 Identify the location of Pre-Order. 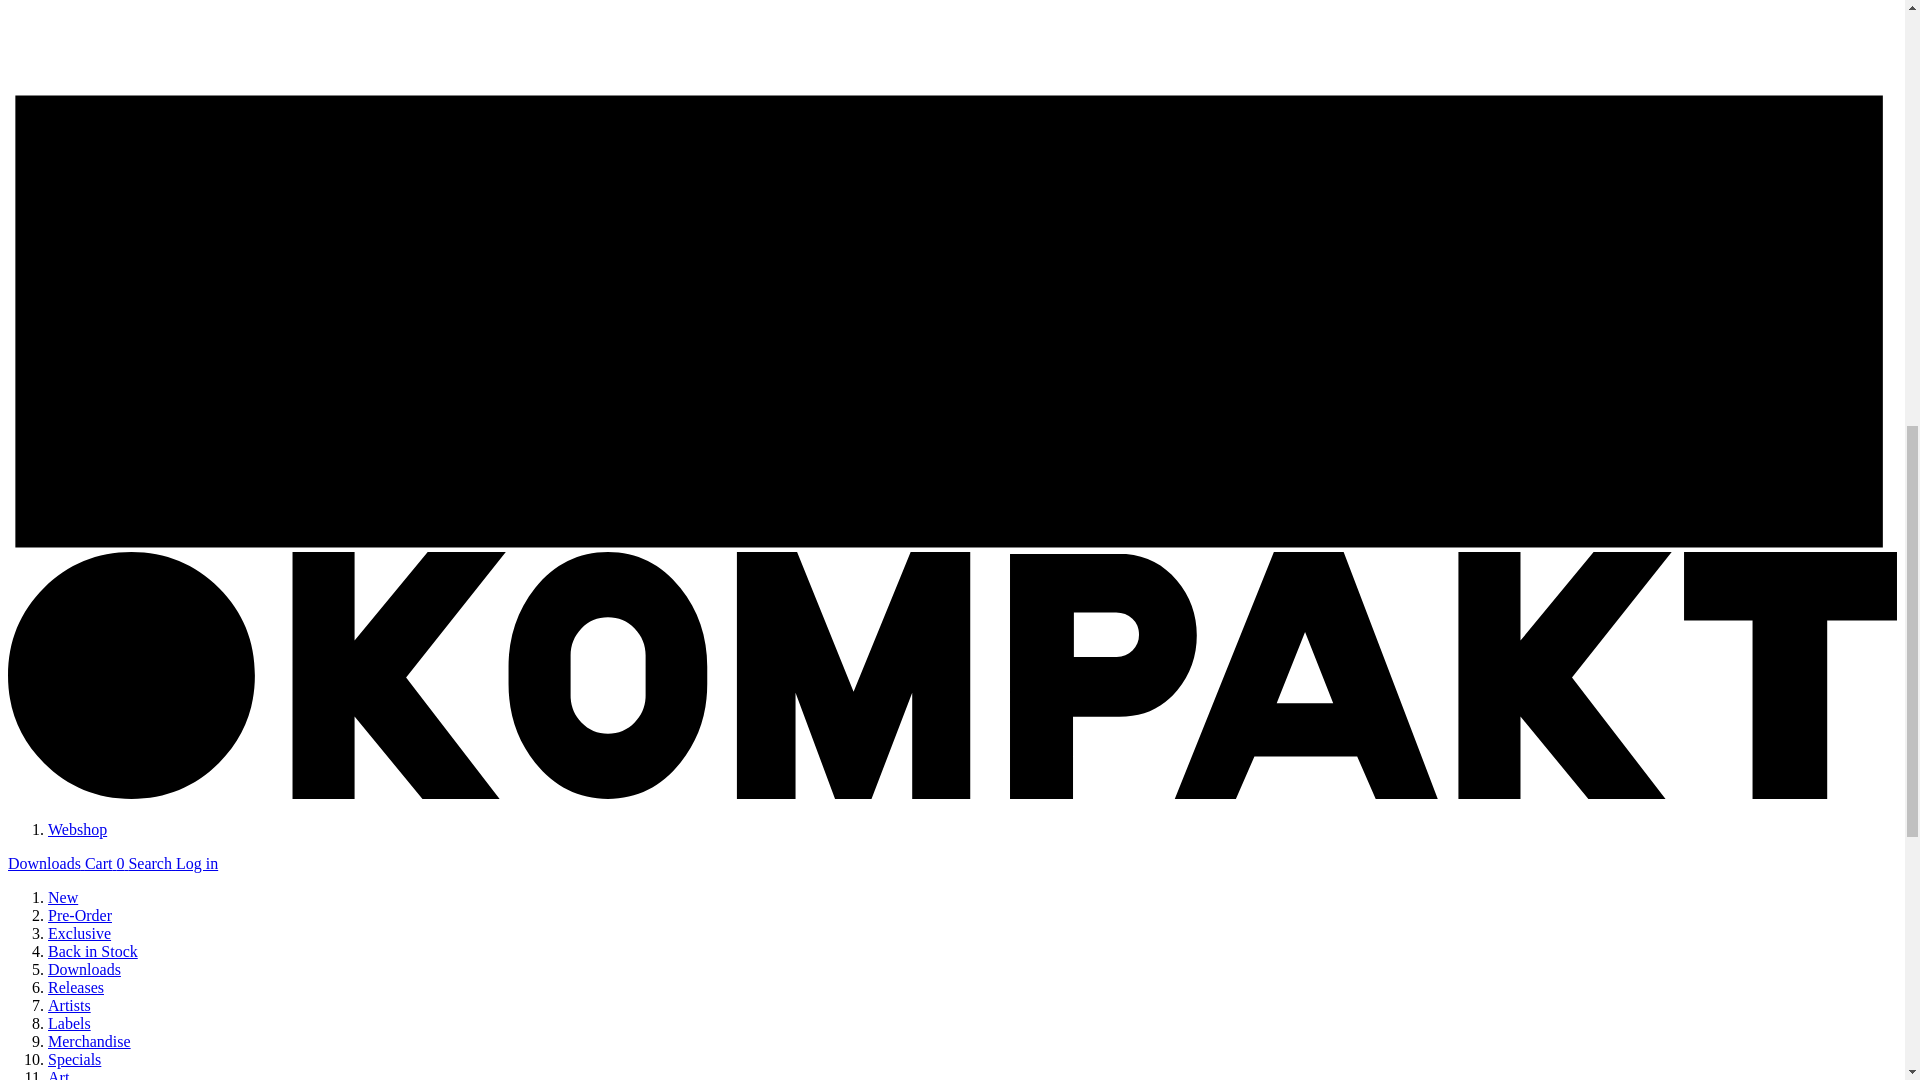
(80, 916).